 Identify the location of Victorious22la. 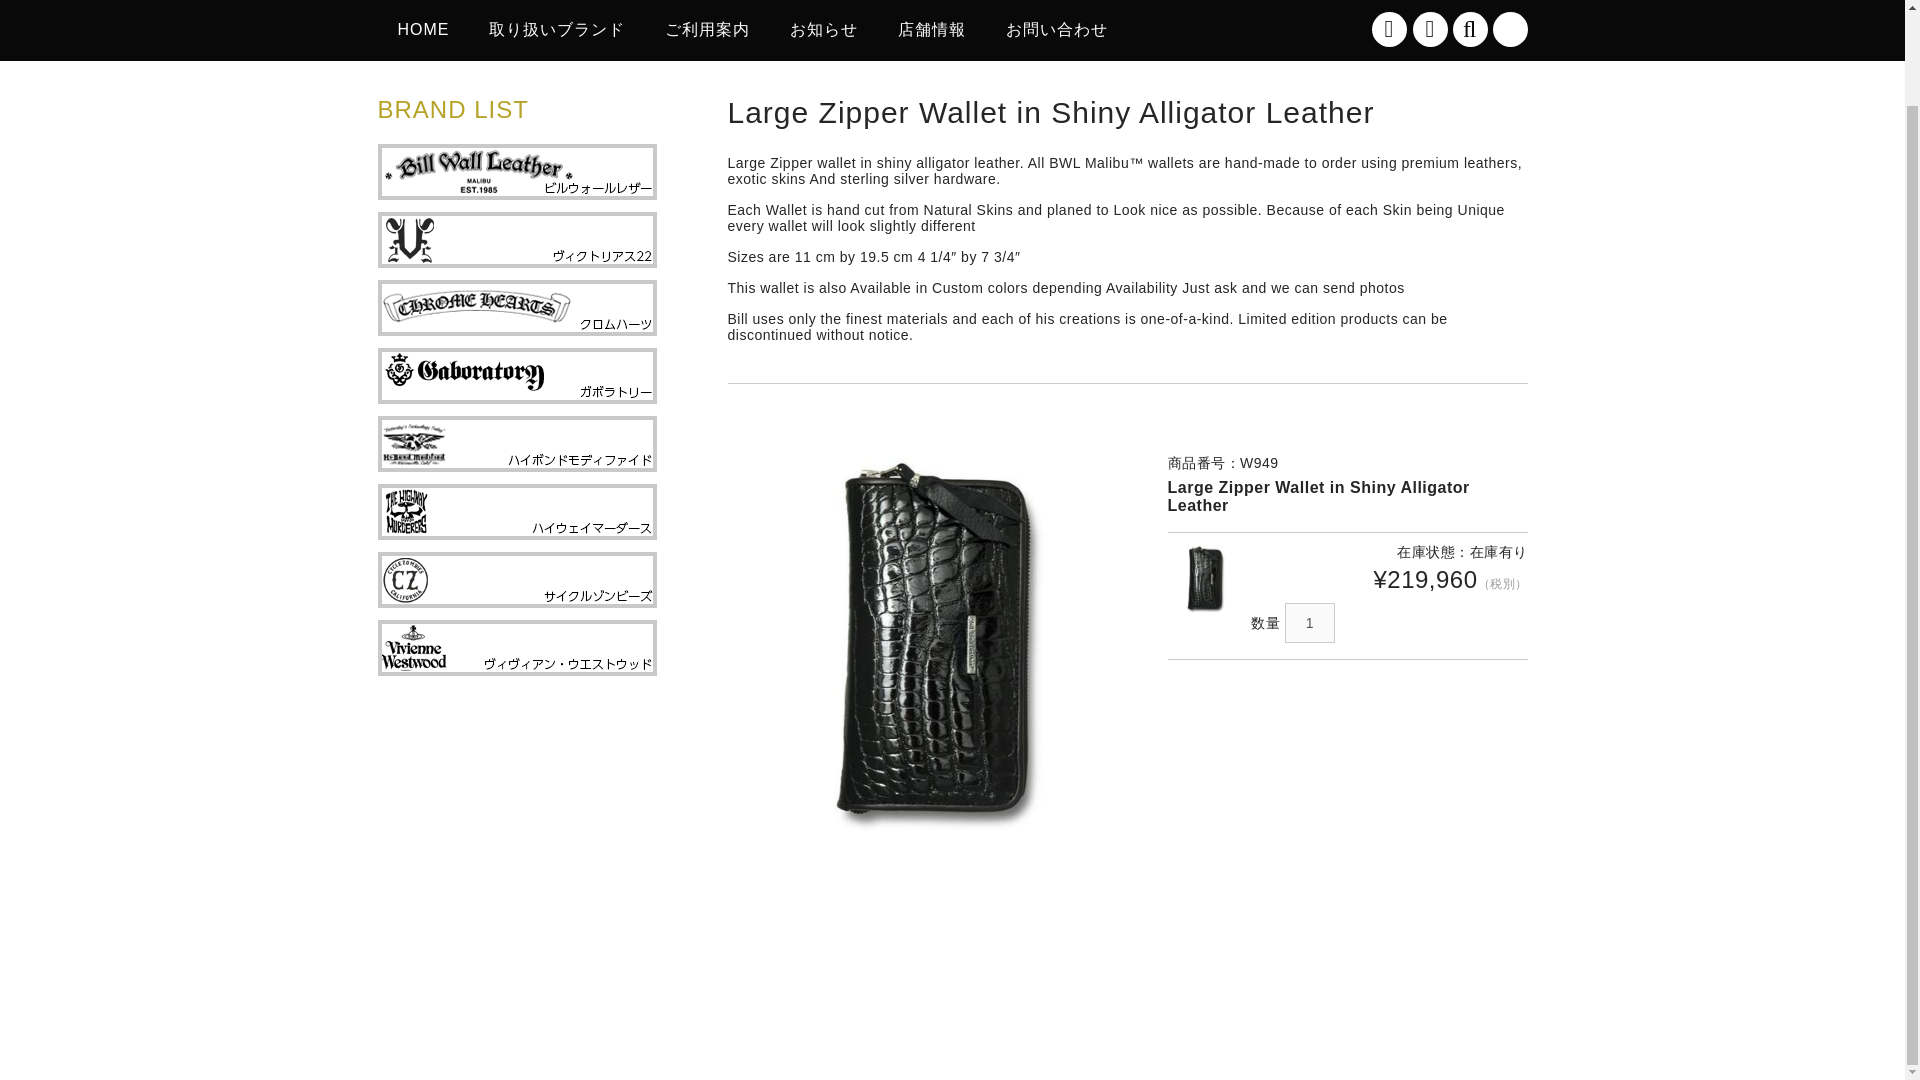
(440, 1049).